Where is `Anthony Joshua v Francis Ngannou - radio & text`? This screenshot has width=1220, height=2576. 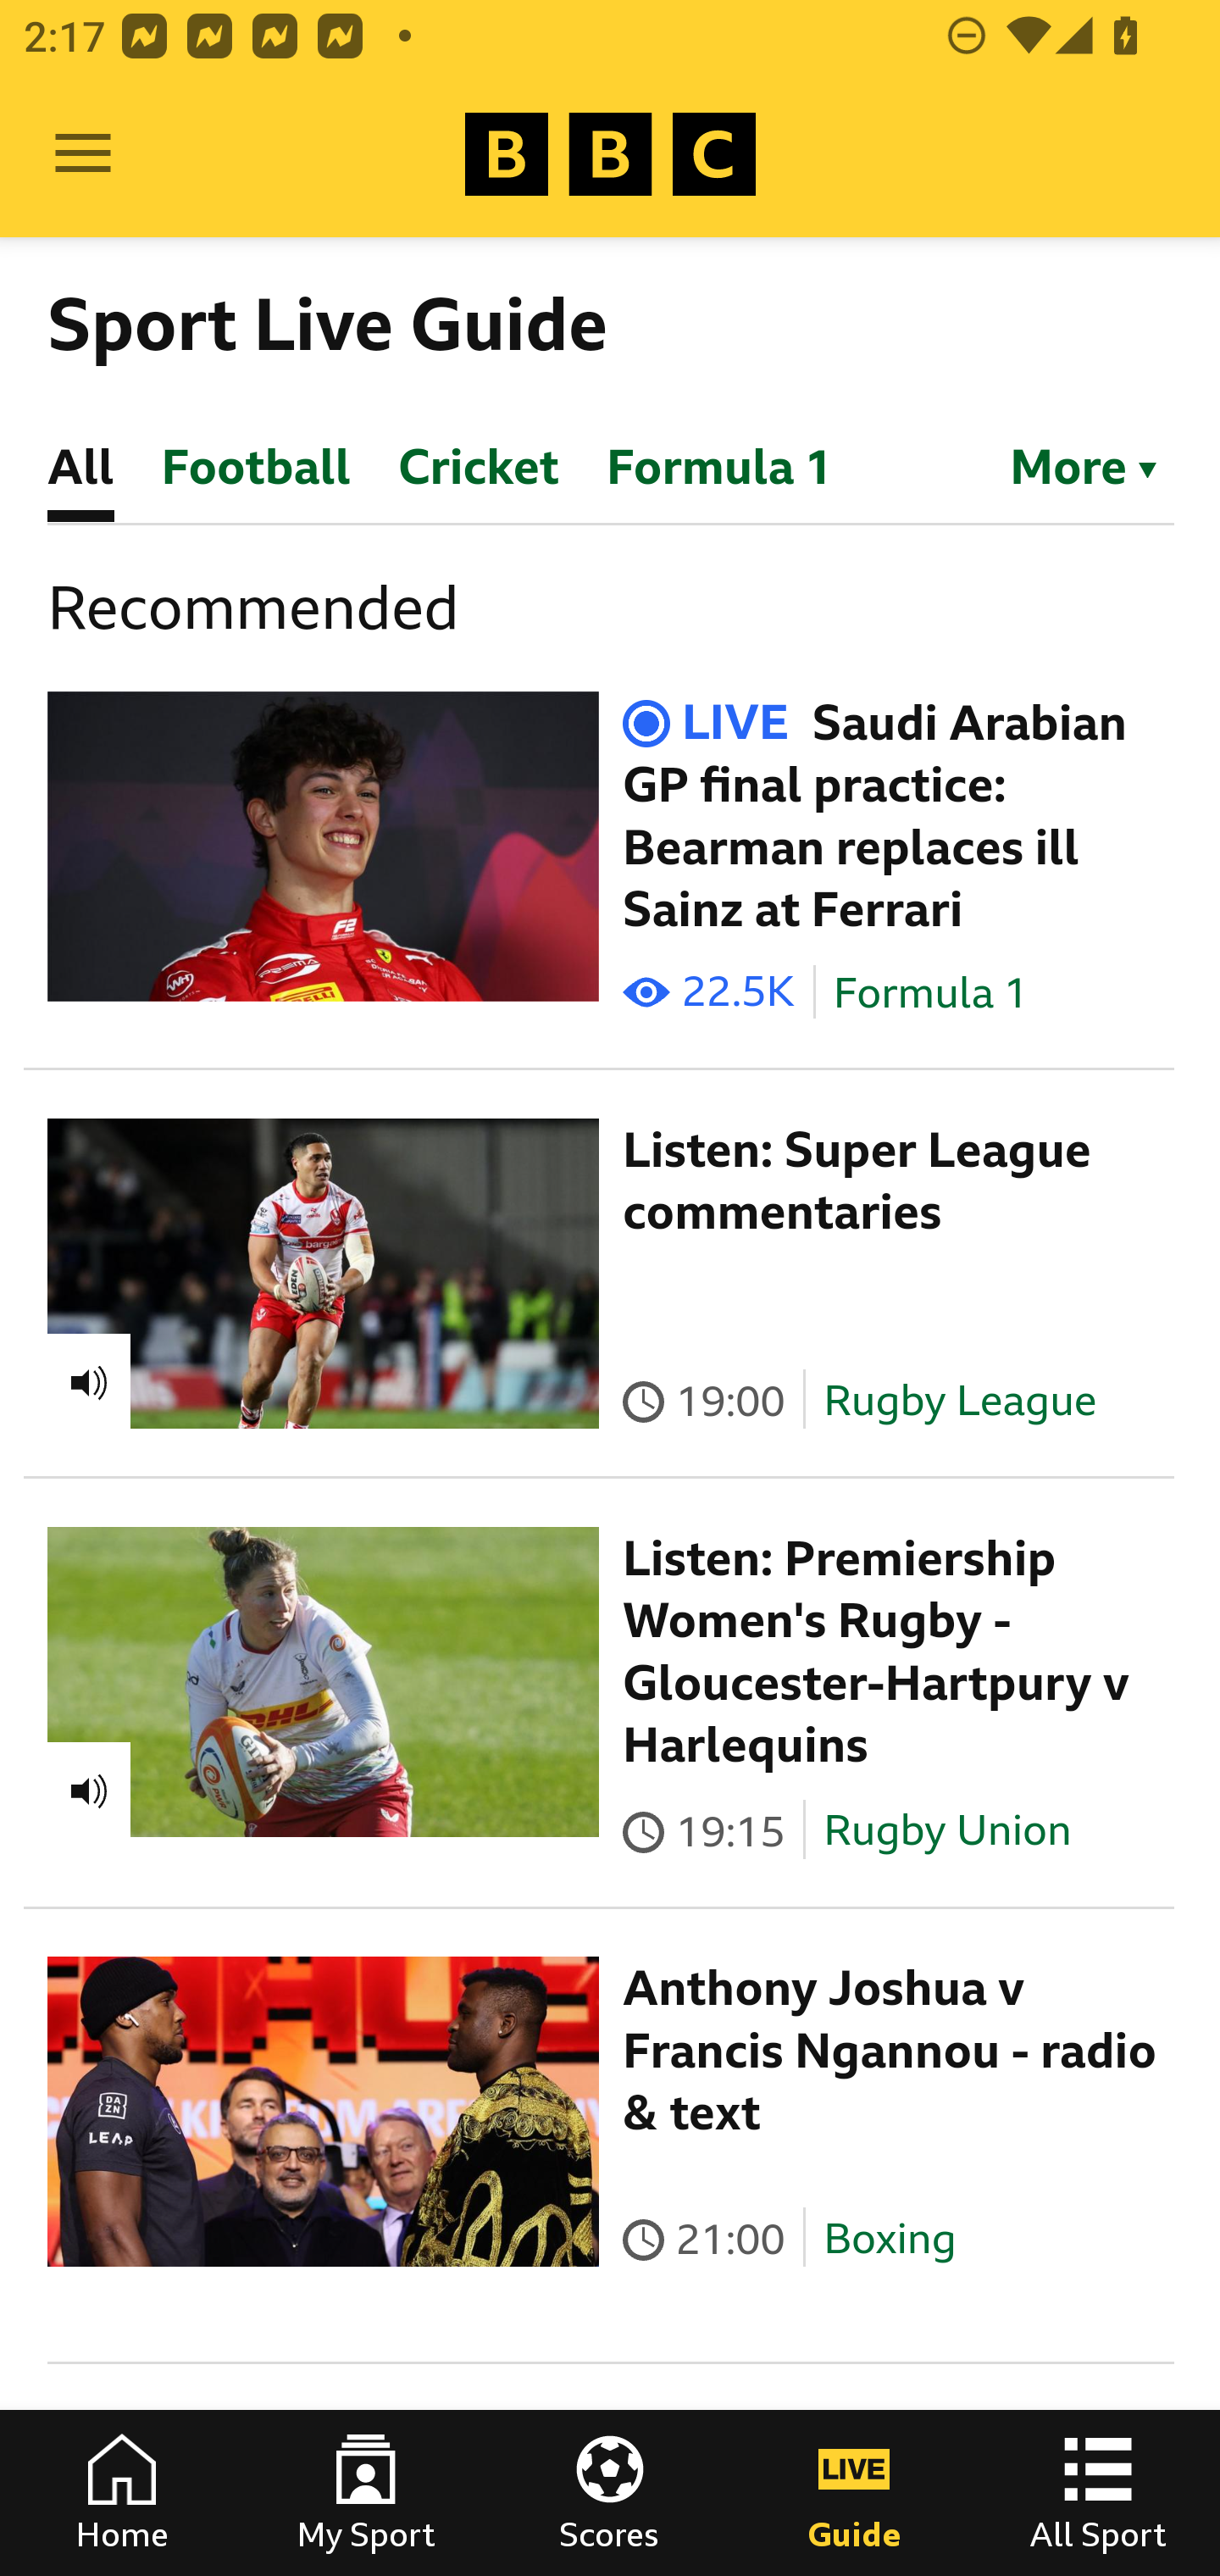
Anthony Joshua v Francis Ngannou - radio & text is located at coordinates (890, 2051).